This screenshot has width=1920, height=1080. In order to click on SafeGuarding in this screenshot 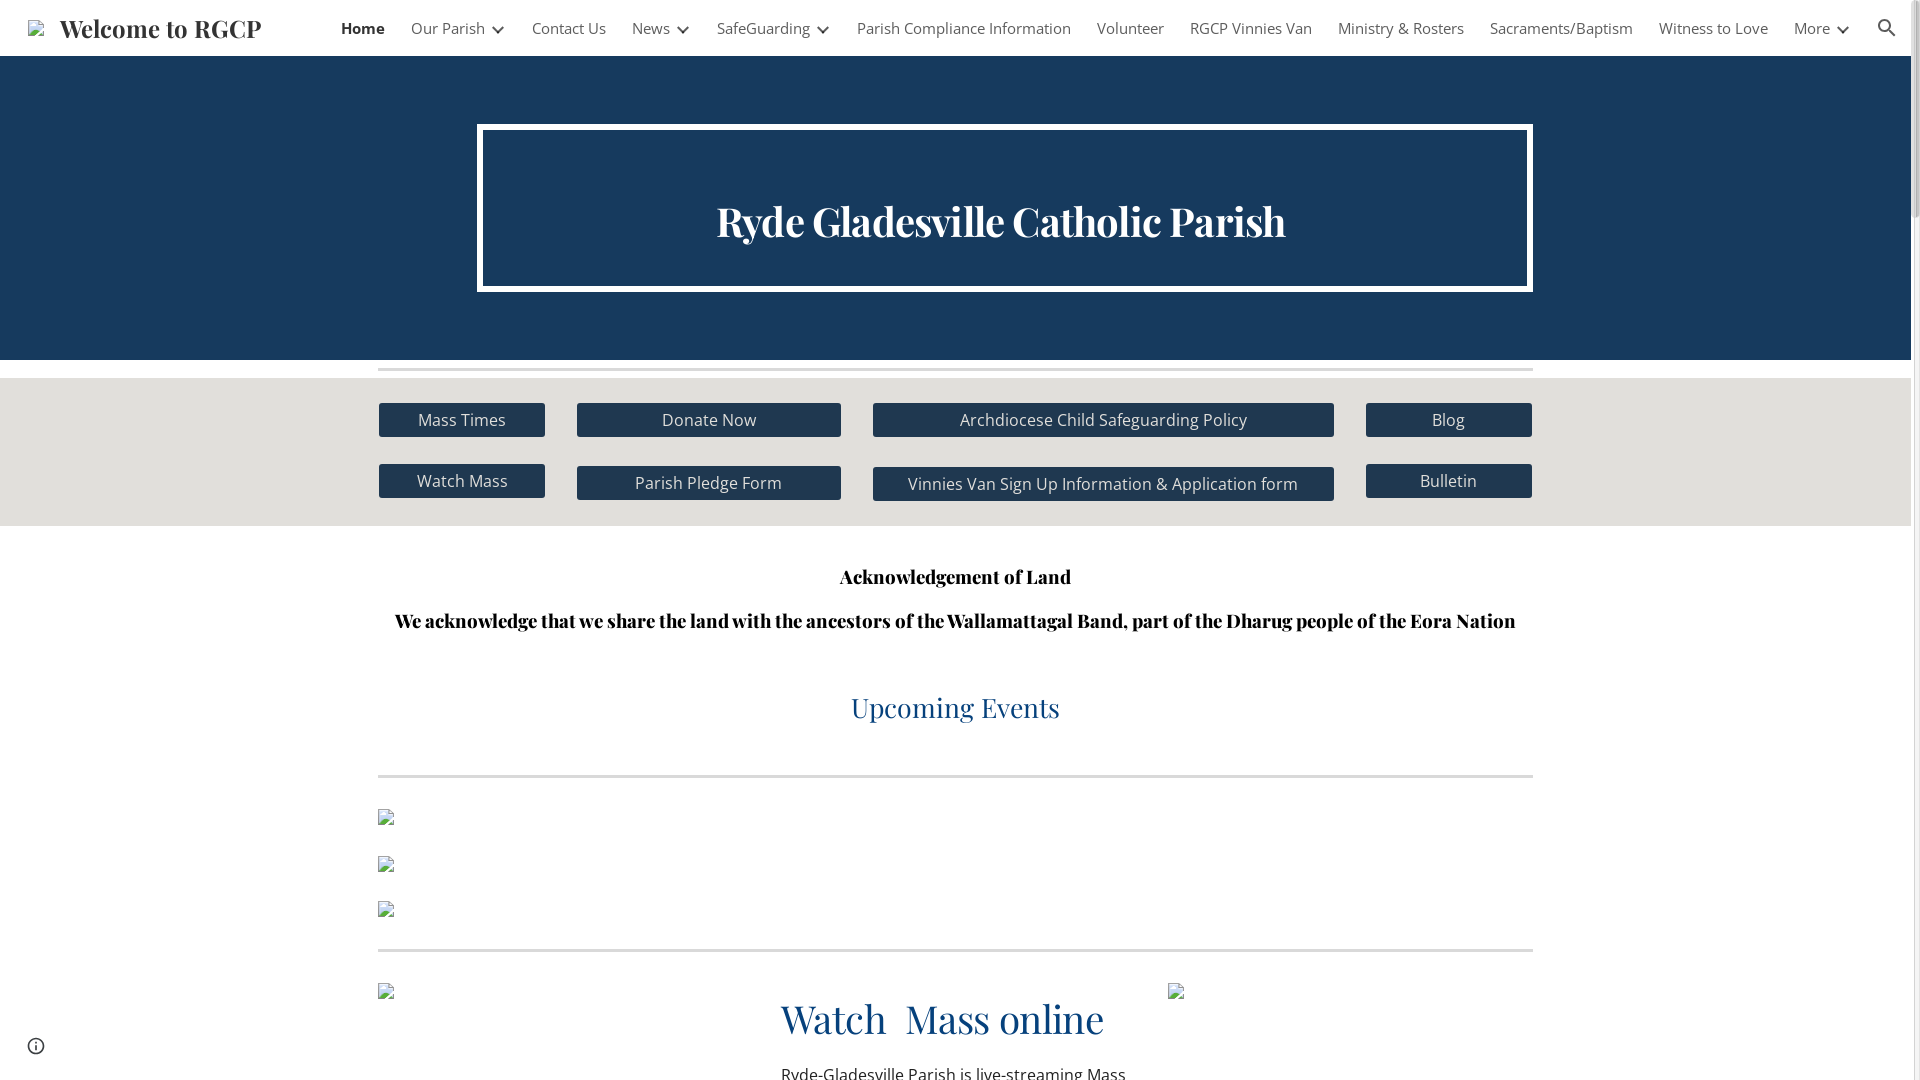, I will do `click(764, 28)`.